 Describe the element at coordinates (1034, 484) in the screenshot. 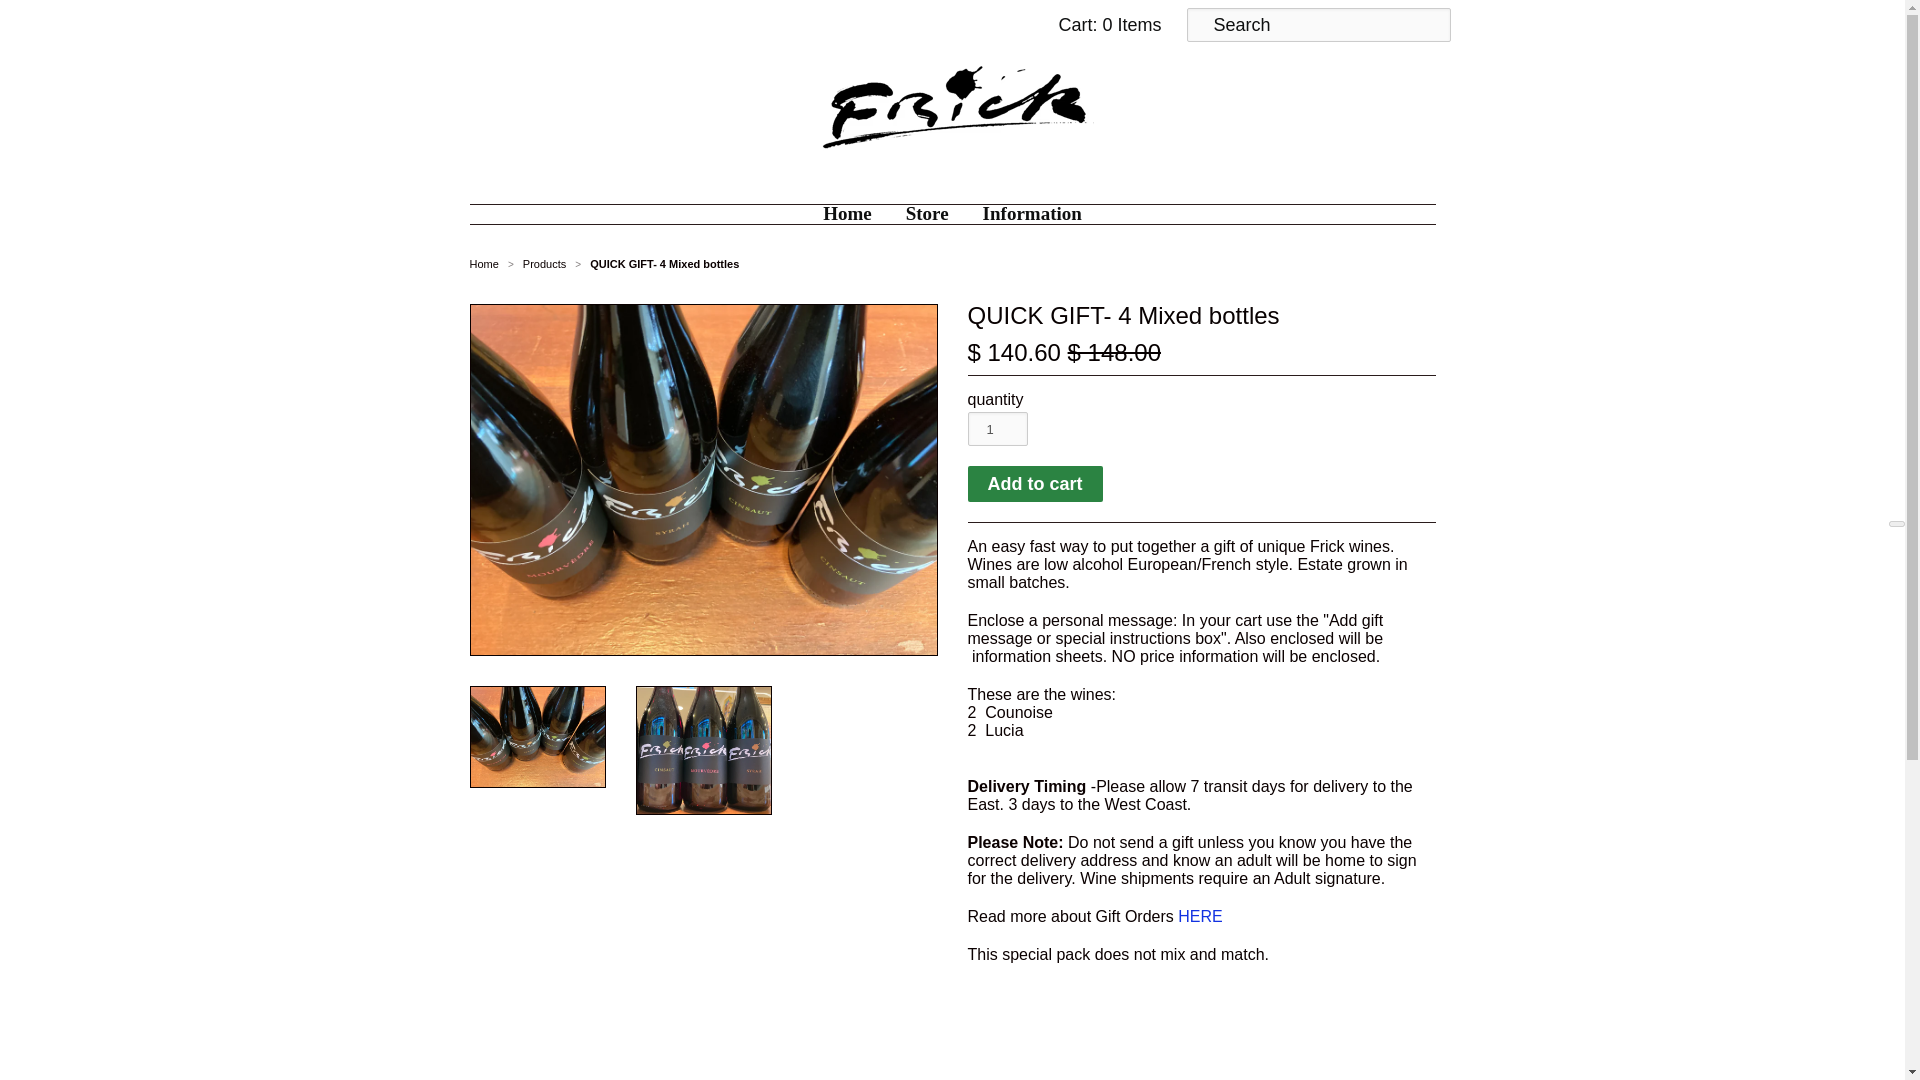

I see `Add to cart` at that location.